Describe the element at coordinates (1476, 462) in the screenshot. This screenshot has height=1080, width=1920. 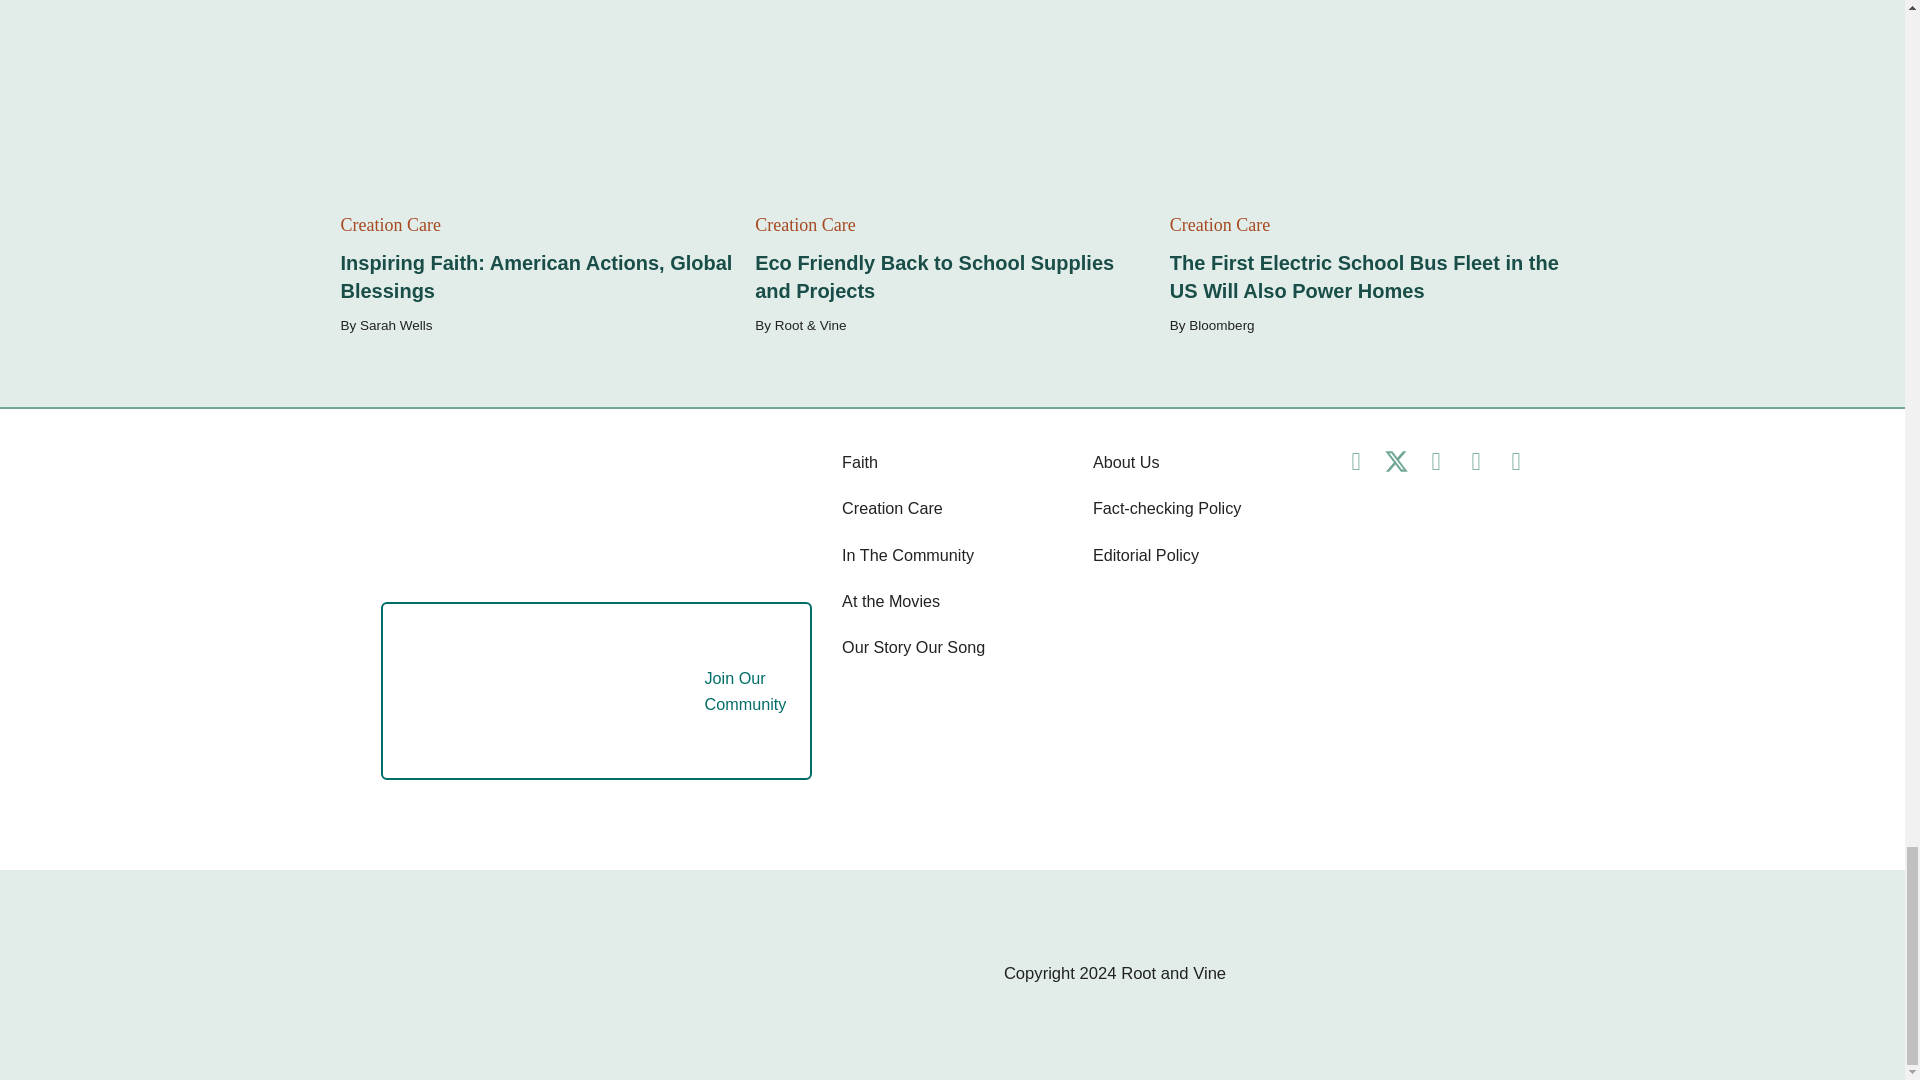
I see `Pinterest` at that location.